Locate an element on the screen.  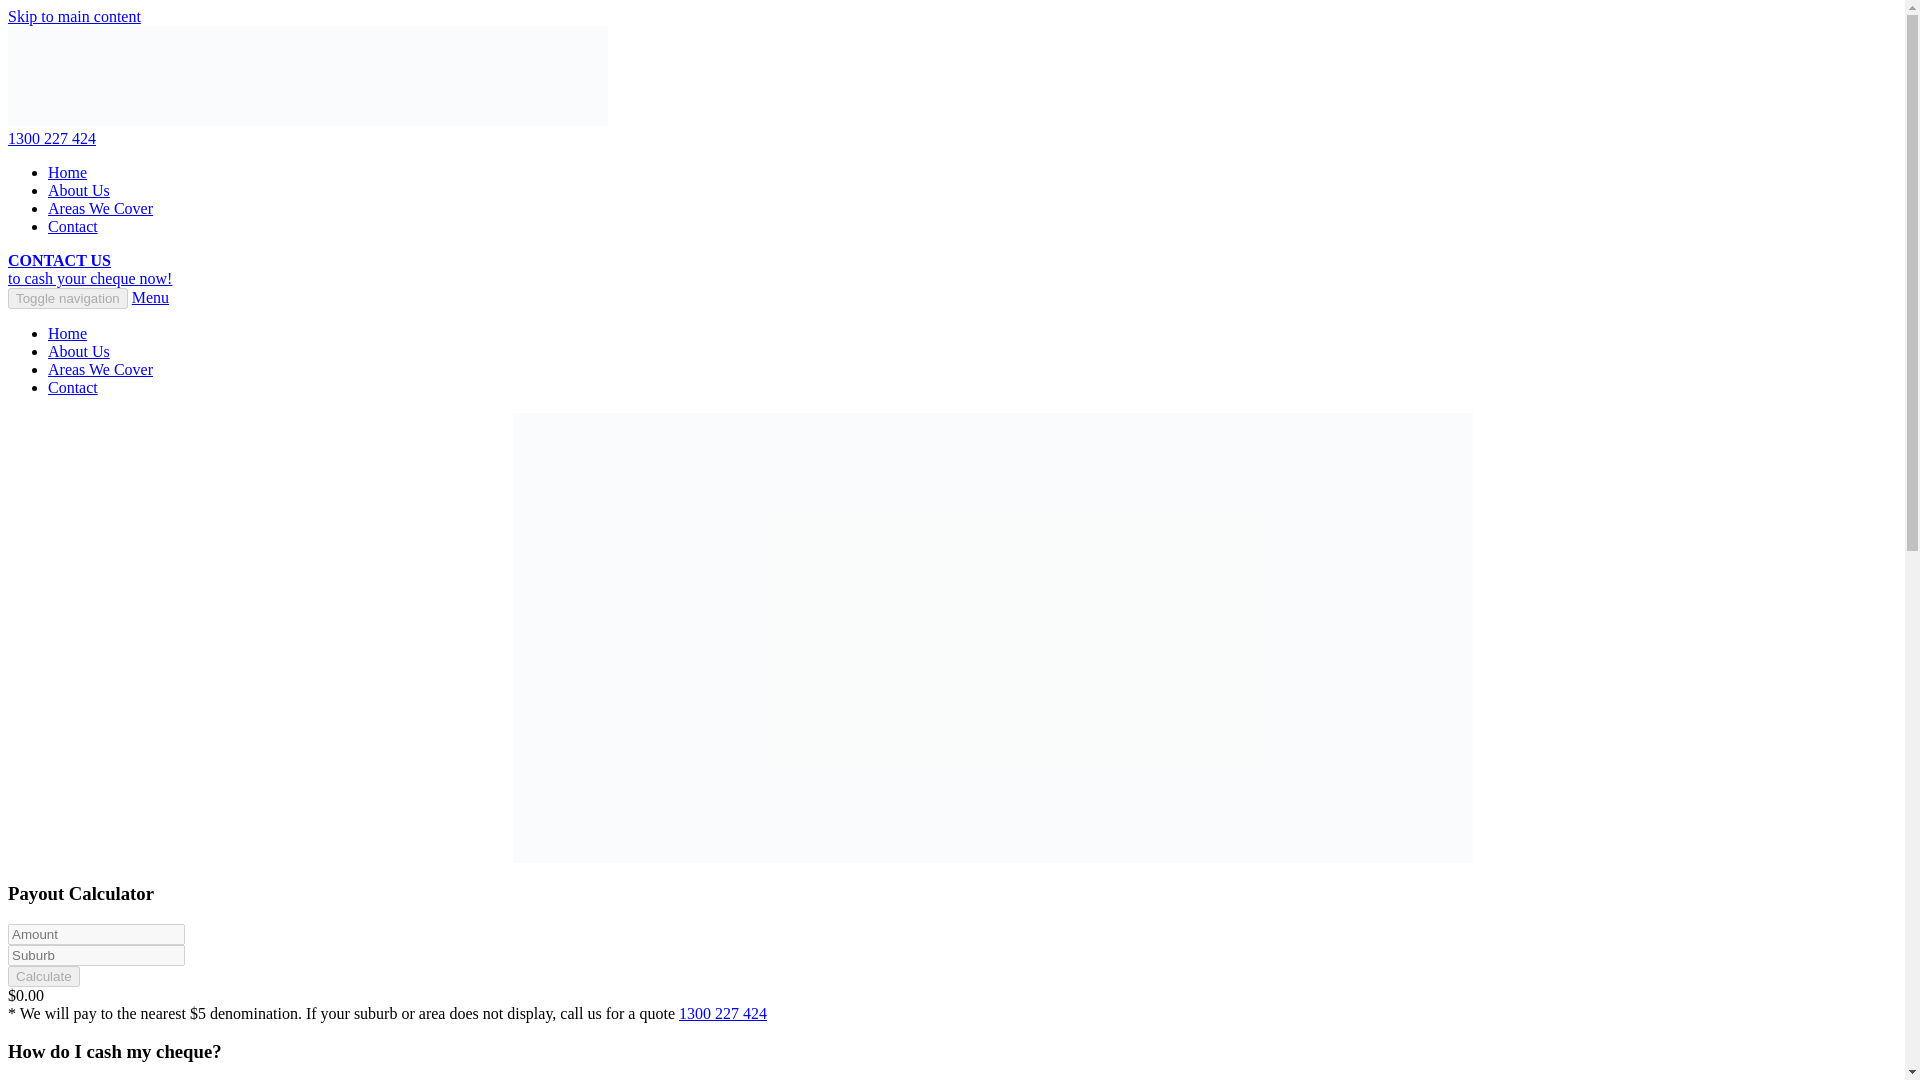
Home is located at coordinates (67, 172).